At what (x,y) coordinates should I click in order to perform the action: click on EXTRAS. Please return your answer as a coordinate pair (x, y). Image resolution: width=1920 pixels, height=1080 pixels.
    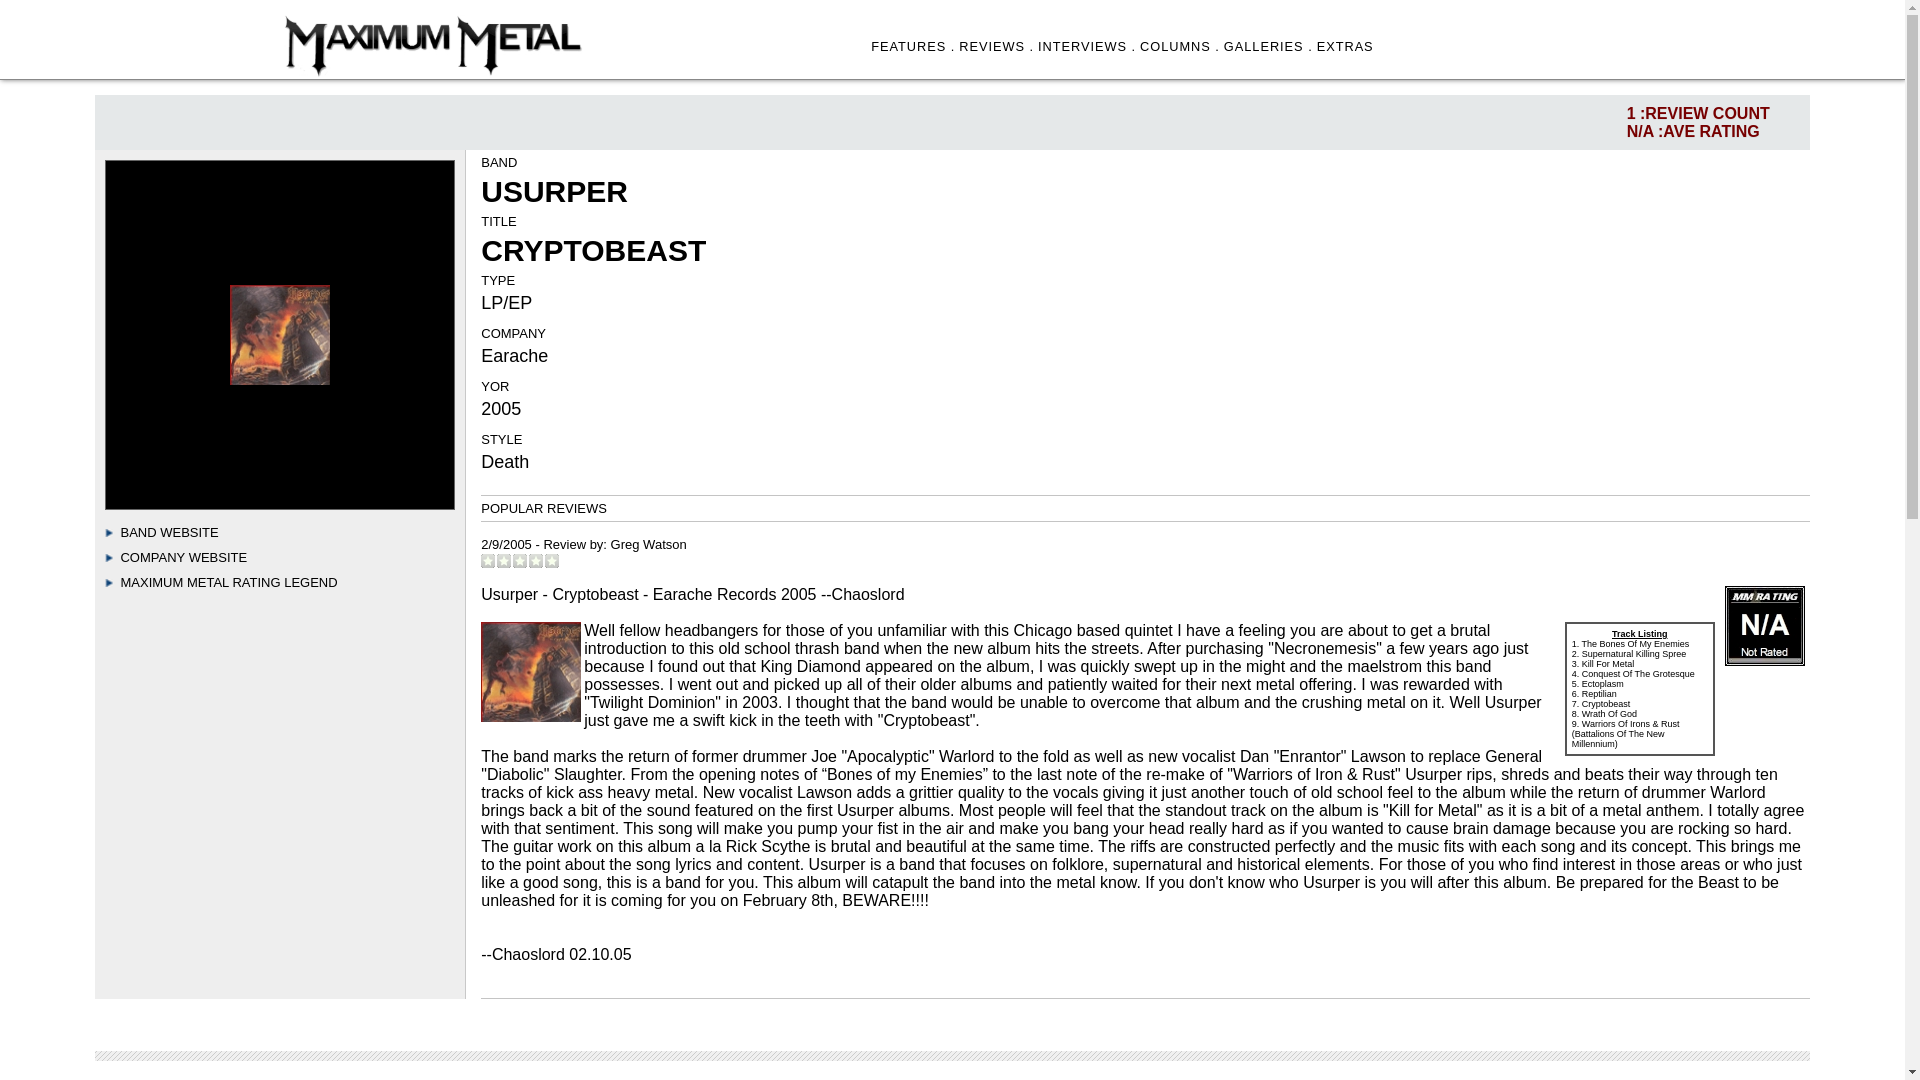
    Looking at the image, I should click on (1346, 46).